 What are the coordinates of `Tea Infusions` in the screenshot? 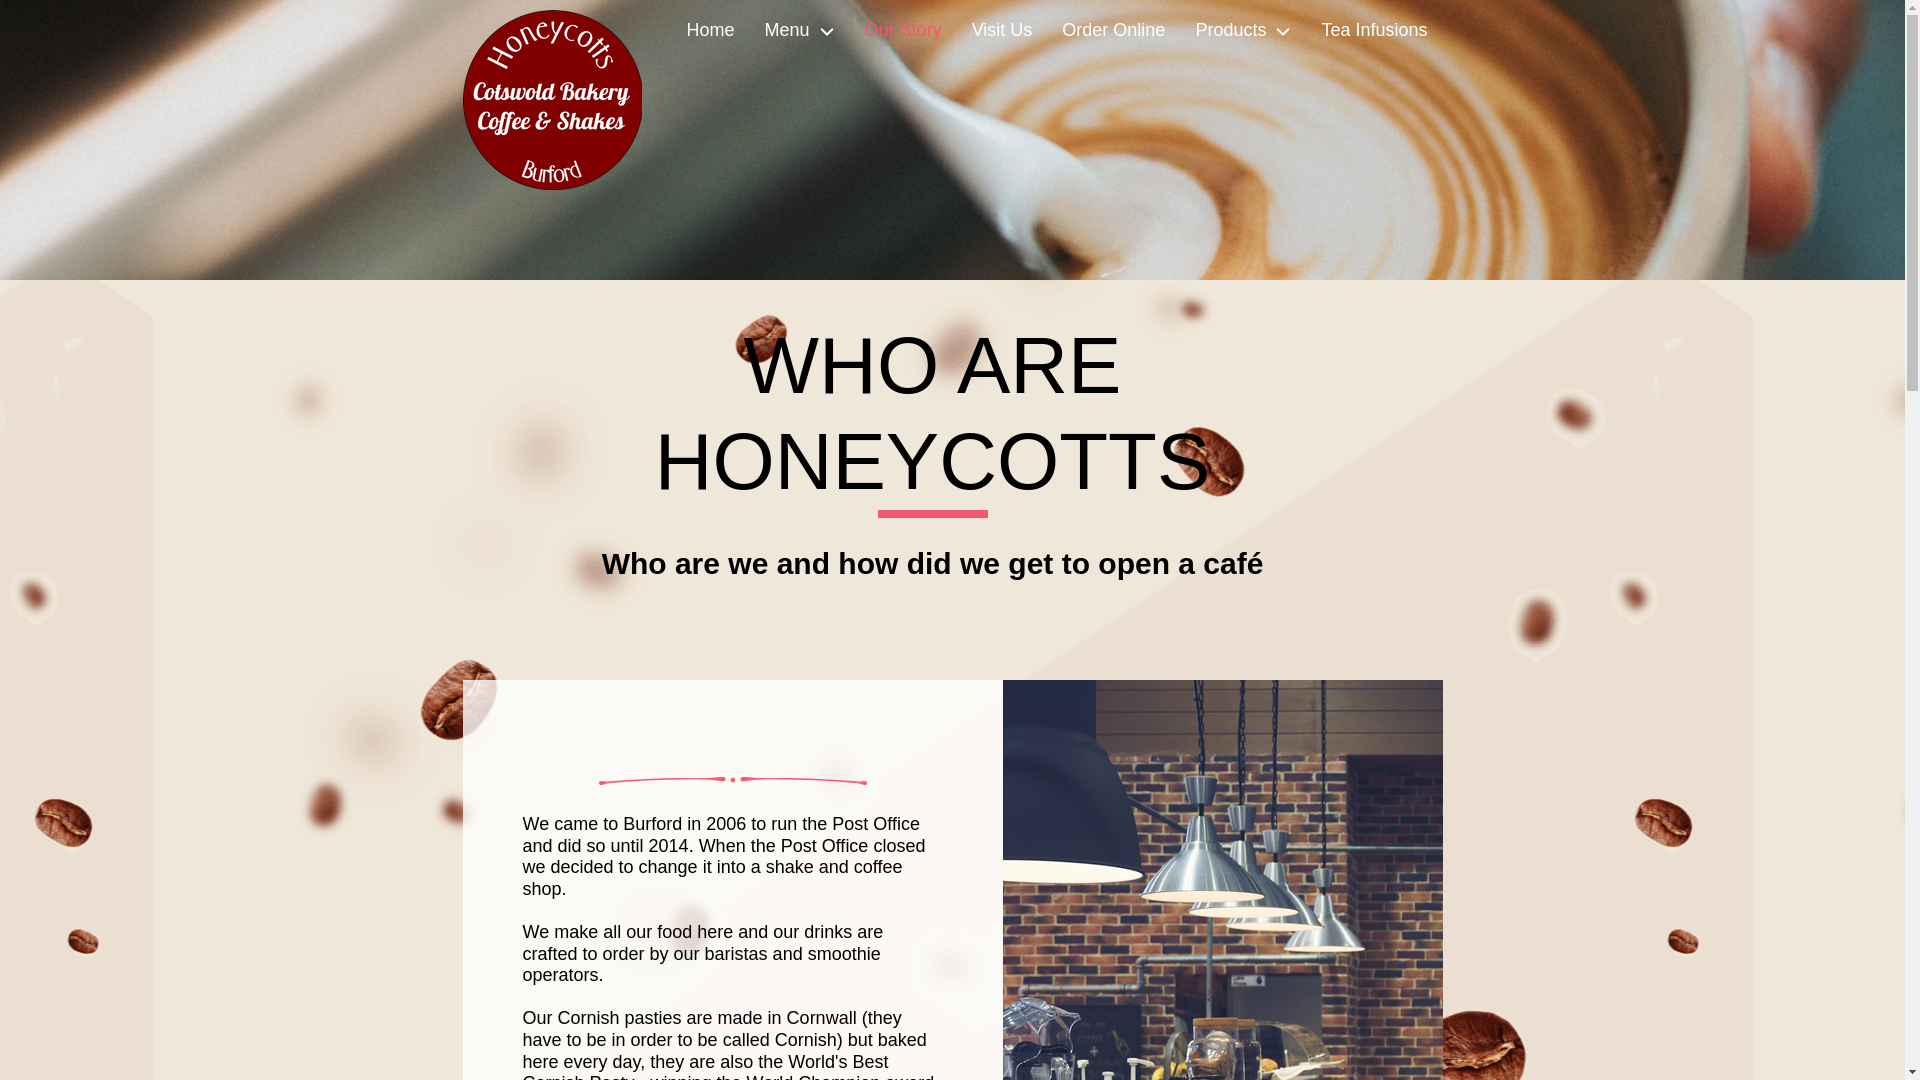 It's located at (1373, 30).